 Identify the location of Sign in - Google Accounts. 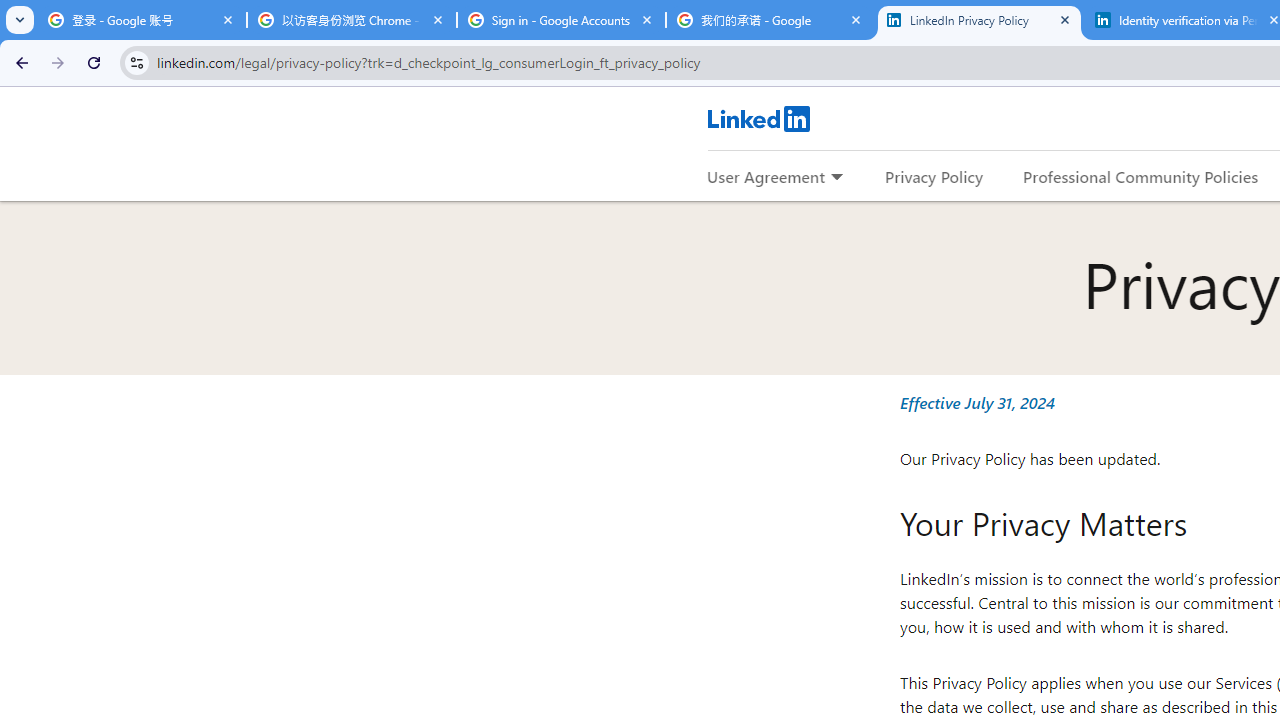
(561, 20).